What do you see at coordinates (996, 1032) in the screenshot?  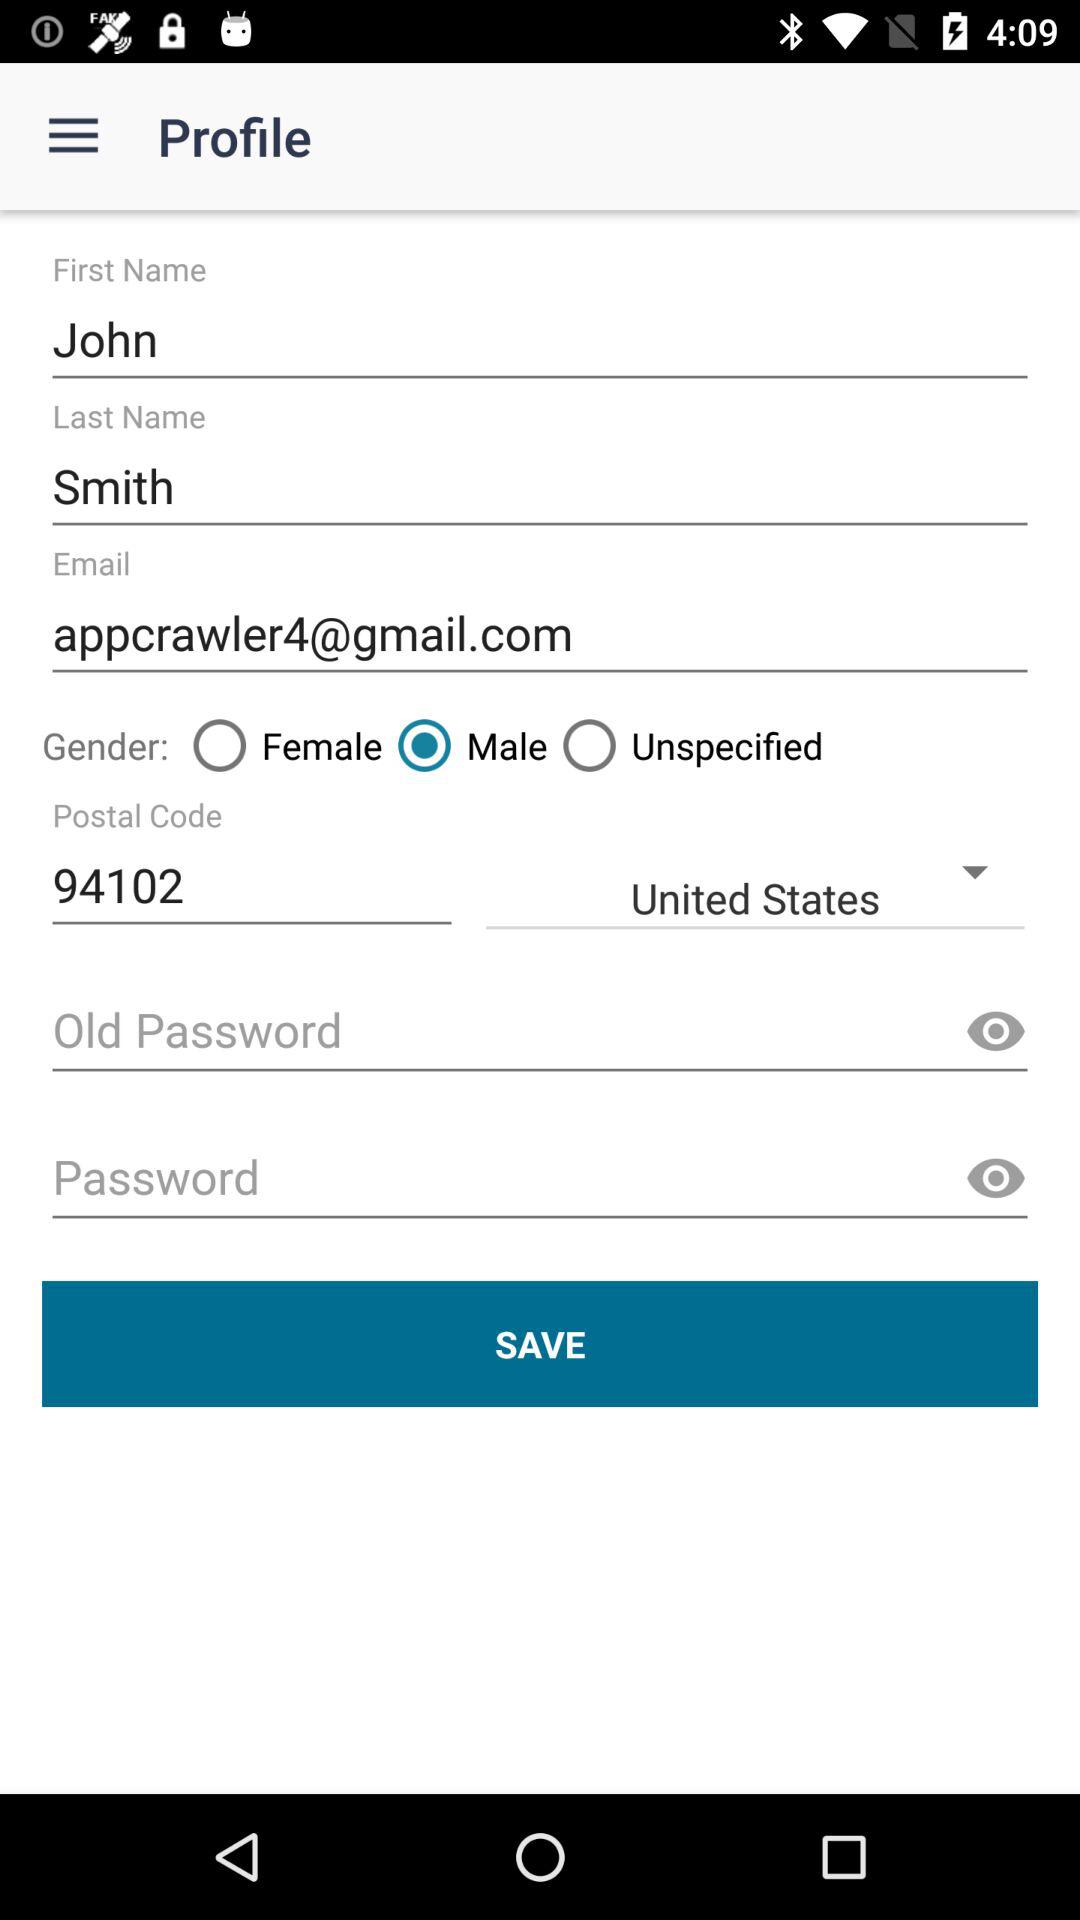 I see `toggle password visibility` at bounding box center [996, 1032].